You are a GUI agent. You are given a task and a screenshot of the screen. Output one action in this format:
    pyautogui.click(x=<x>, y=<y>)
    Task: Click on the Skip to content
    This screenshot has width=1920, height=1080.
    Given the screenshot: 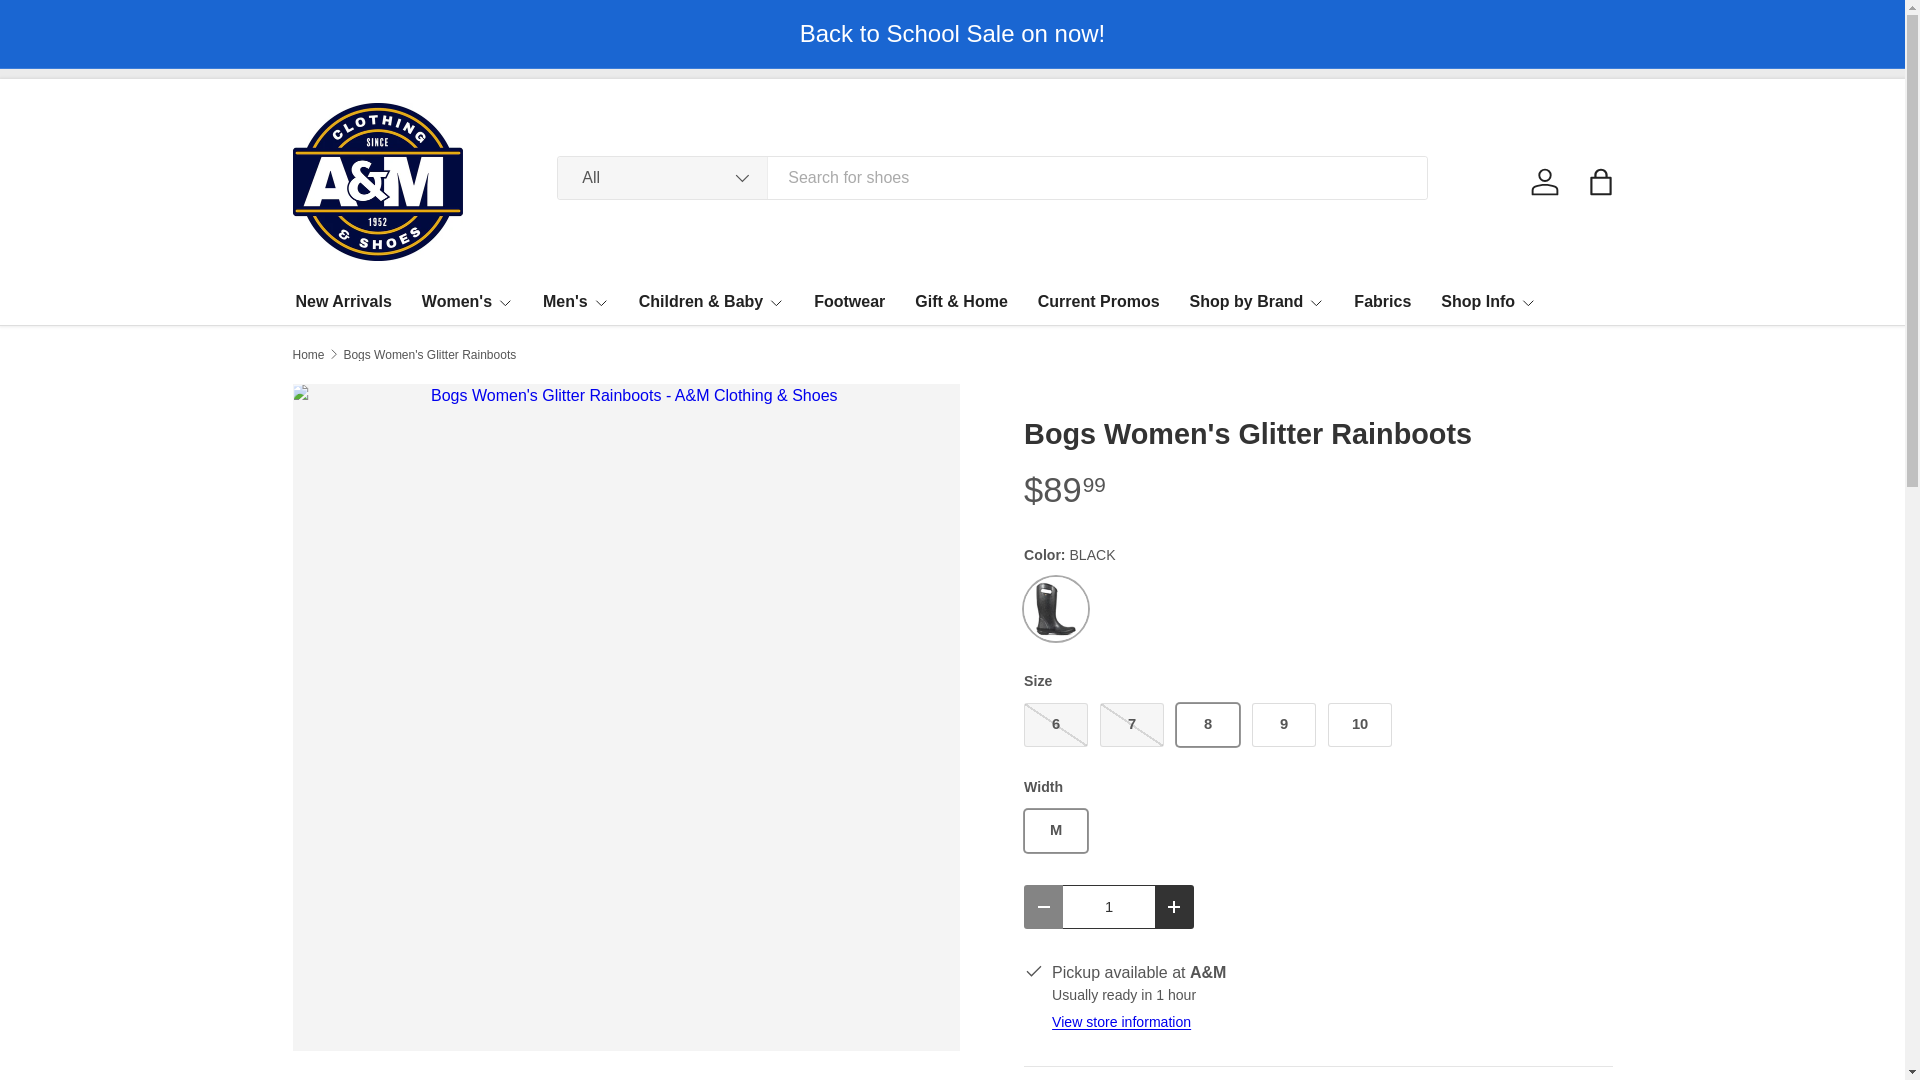 What is the action you would take?
    pyautogui.click(x=85, y=28)
    